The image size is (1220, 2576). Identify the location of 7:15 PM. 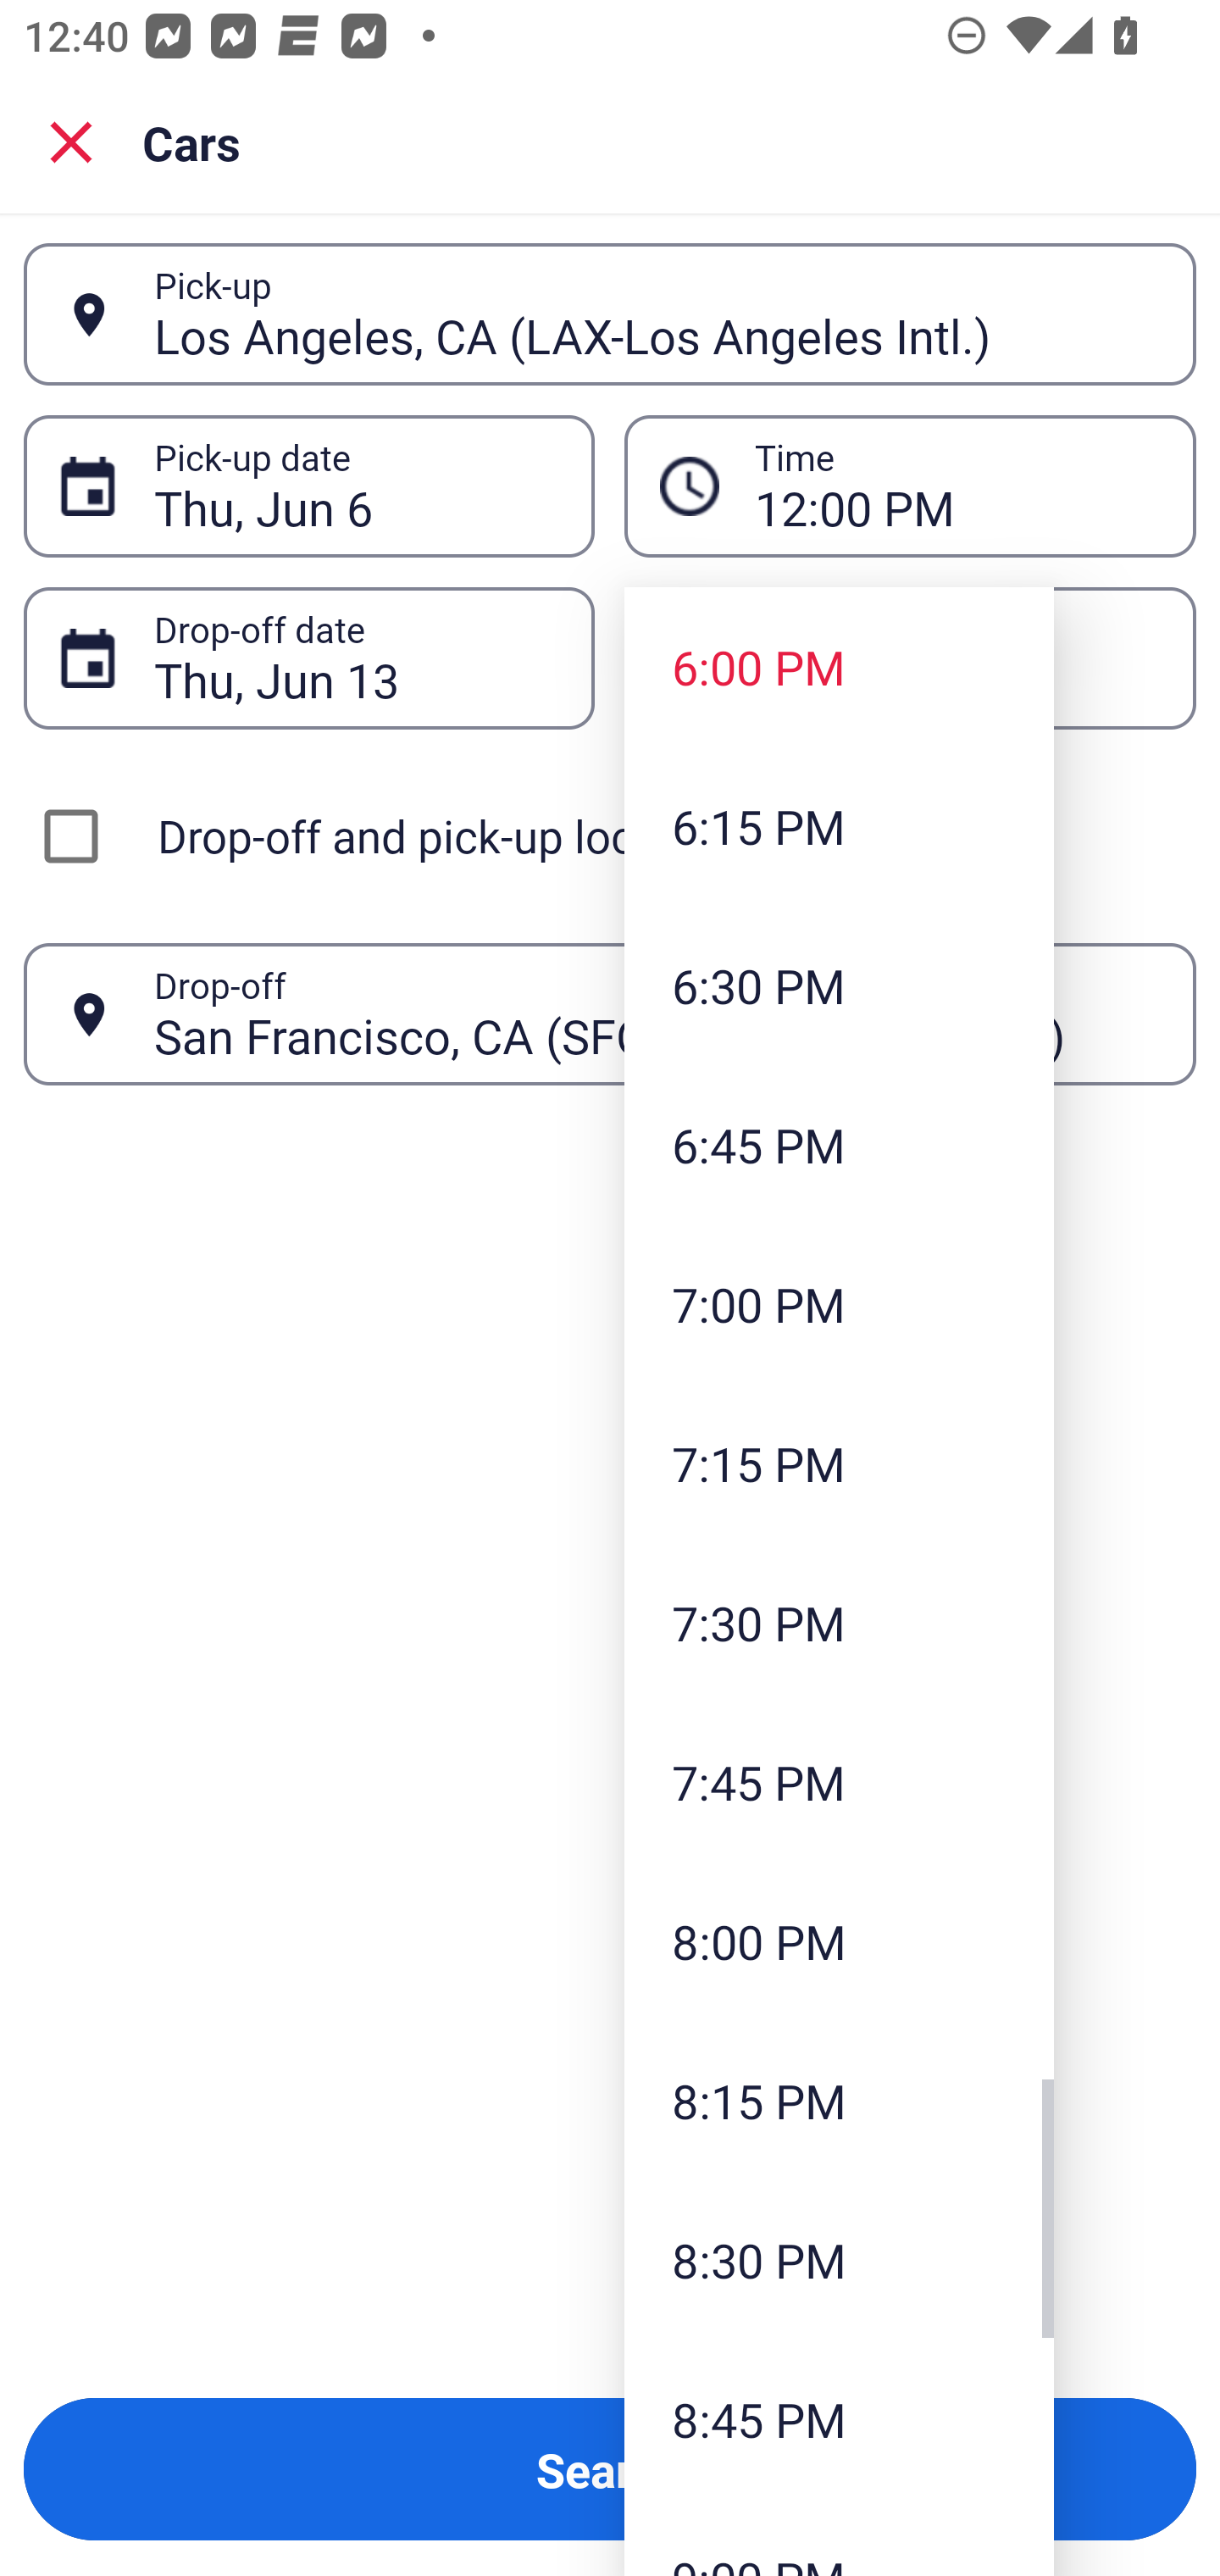
(839, 1463).